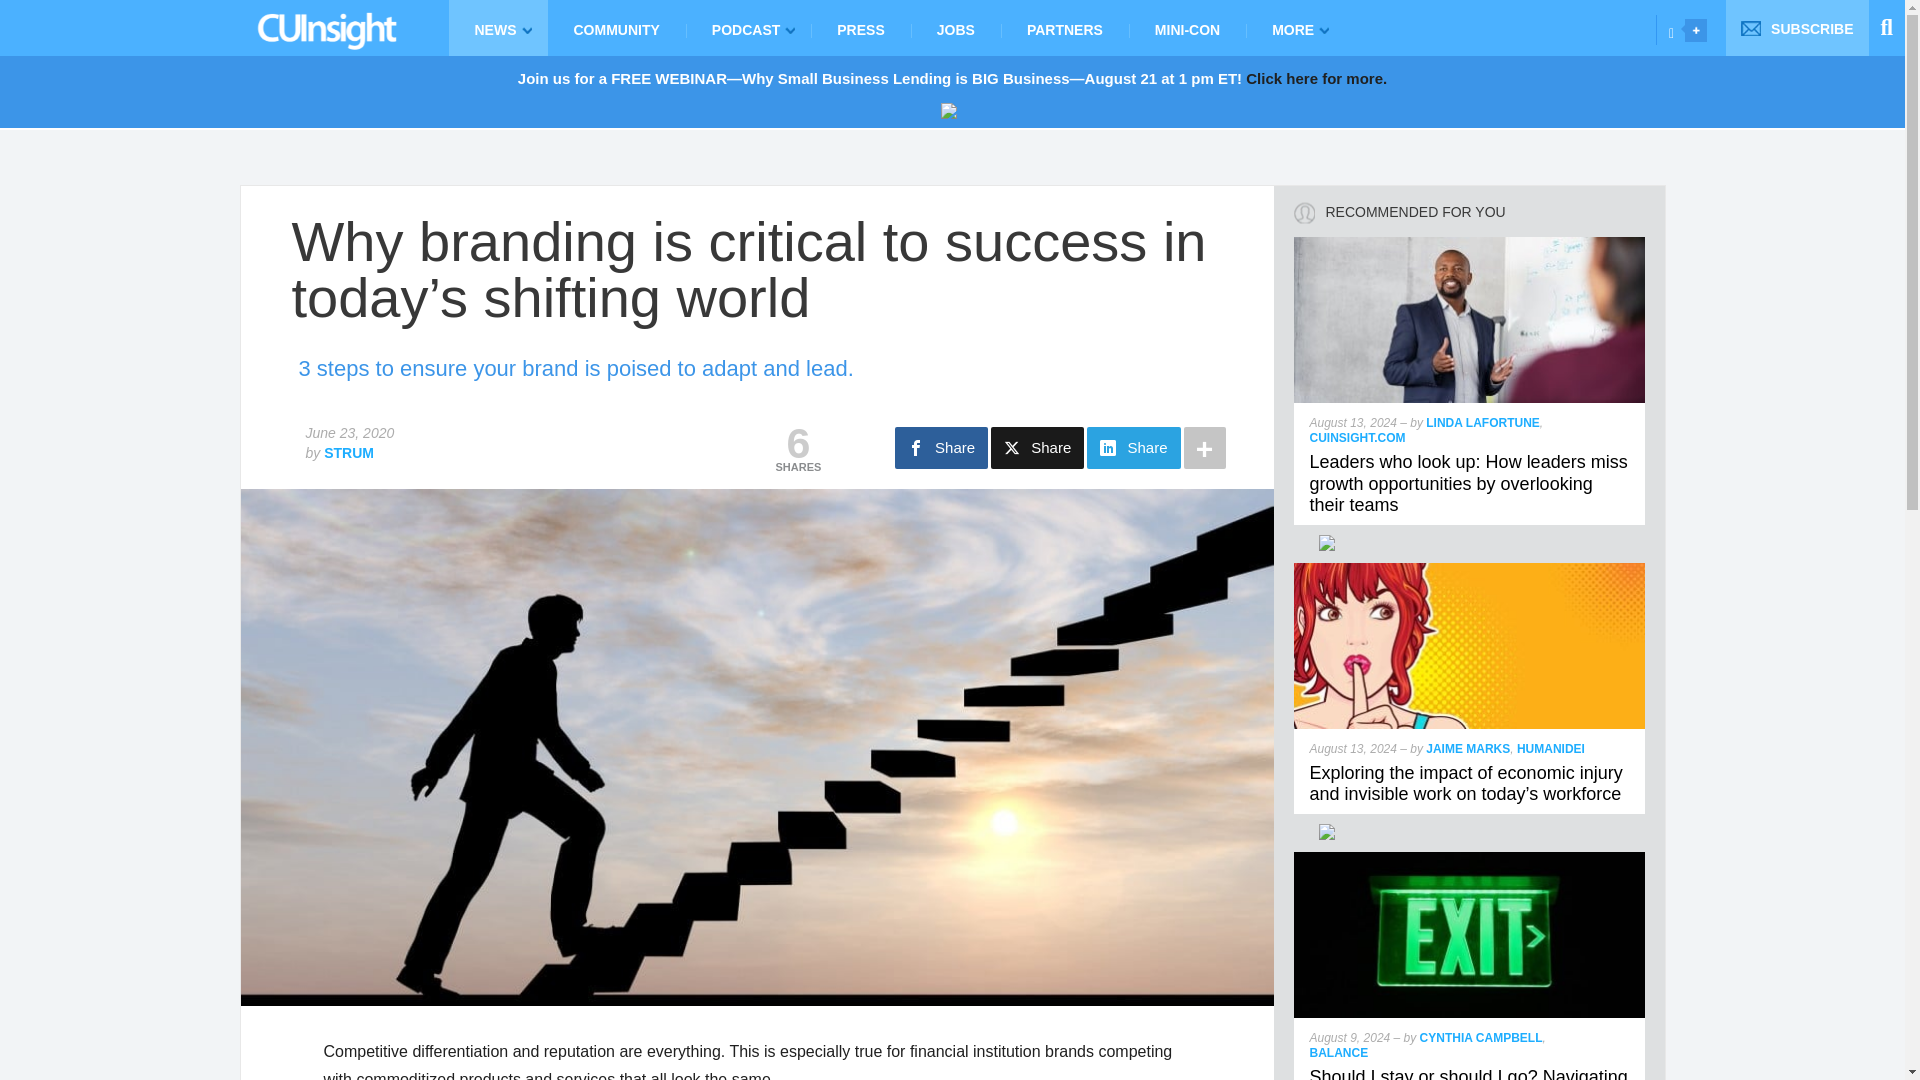 The height and width of the screenshot is (1080, 1920). What do you see at coordinates (748, 28) in the screenshot?
I see `PODCAST` at bounding box center [748, 28].